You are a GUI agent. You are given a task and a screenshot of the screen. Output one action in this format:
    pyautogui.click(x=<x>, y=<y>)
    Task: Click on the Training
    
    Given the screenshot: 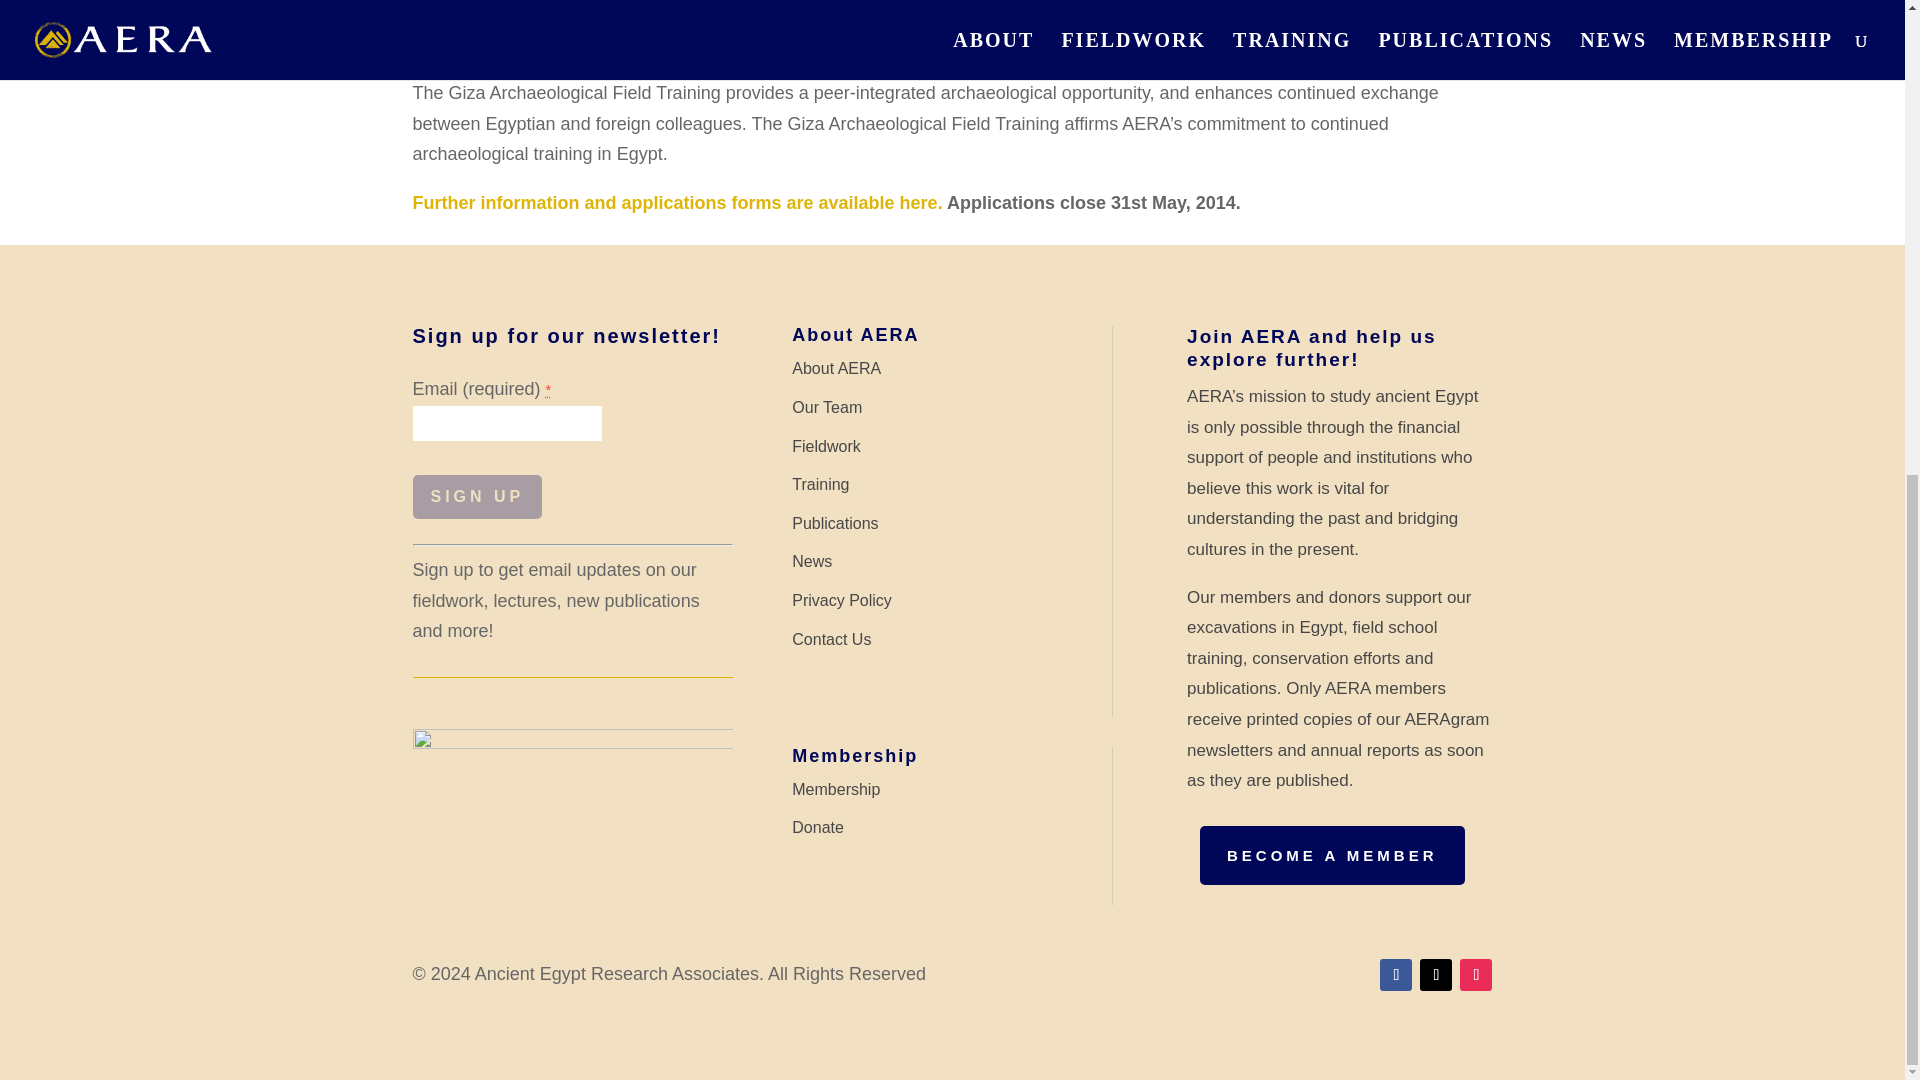 What is the action you would take?
    pyautogui.click(x=820, y=484)
    